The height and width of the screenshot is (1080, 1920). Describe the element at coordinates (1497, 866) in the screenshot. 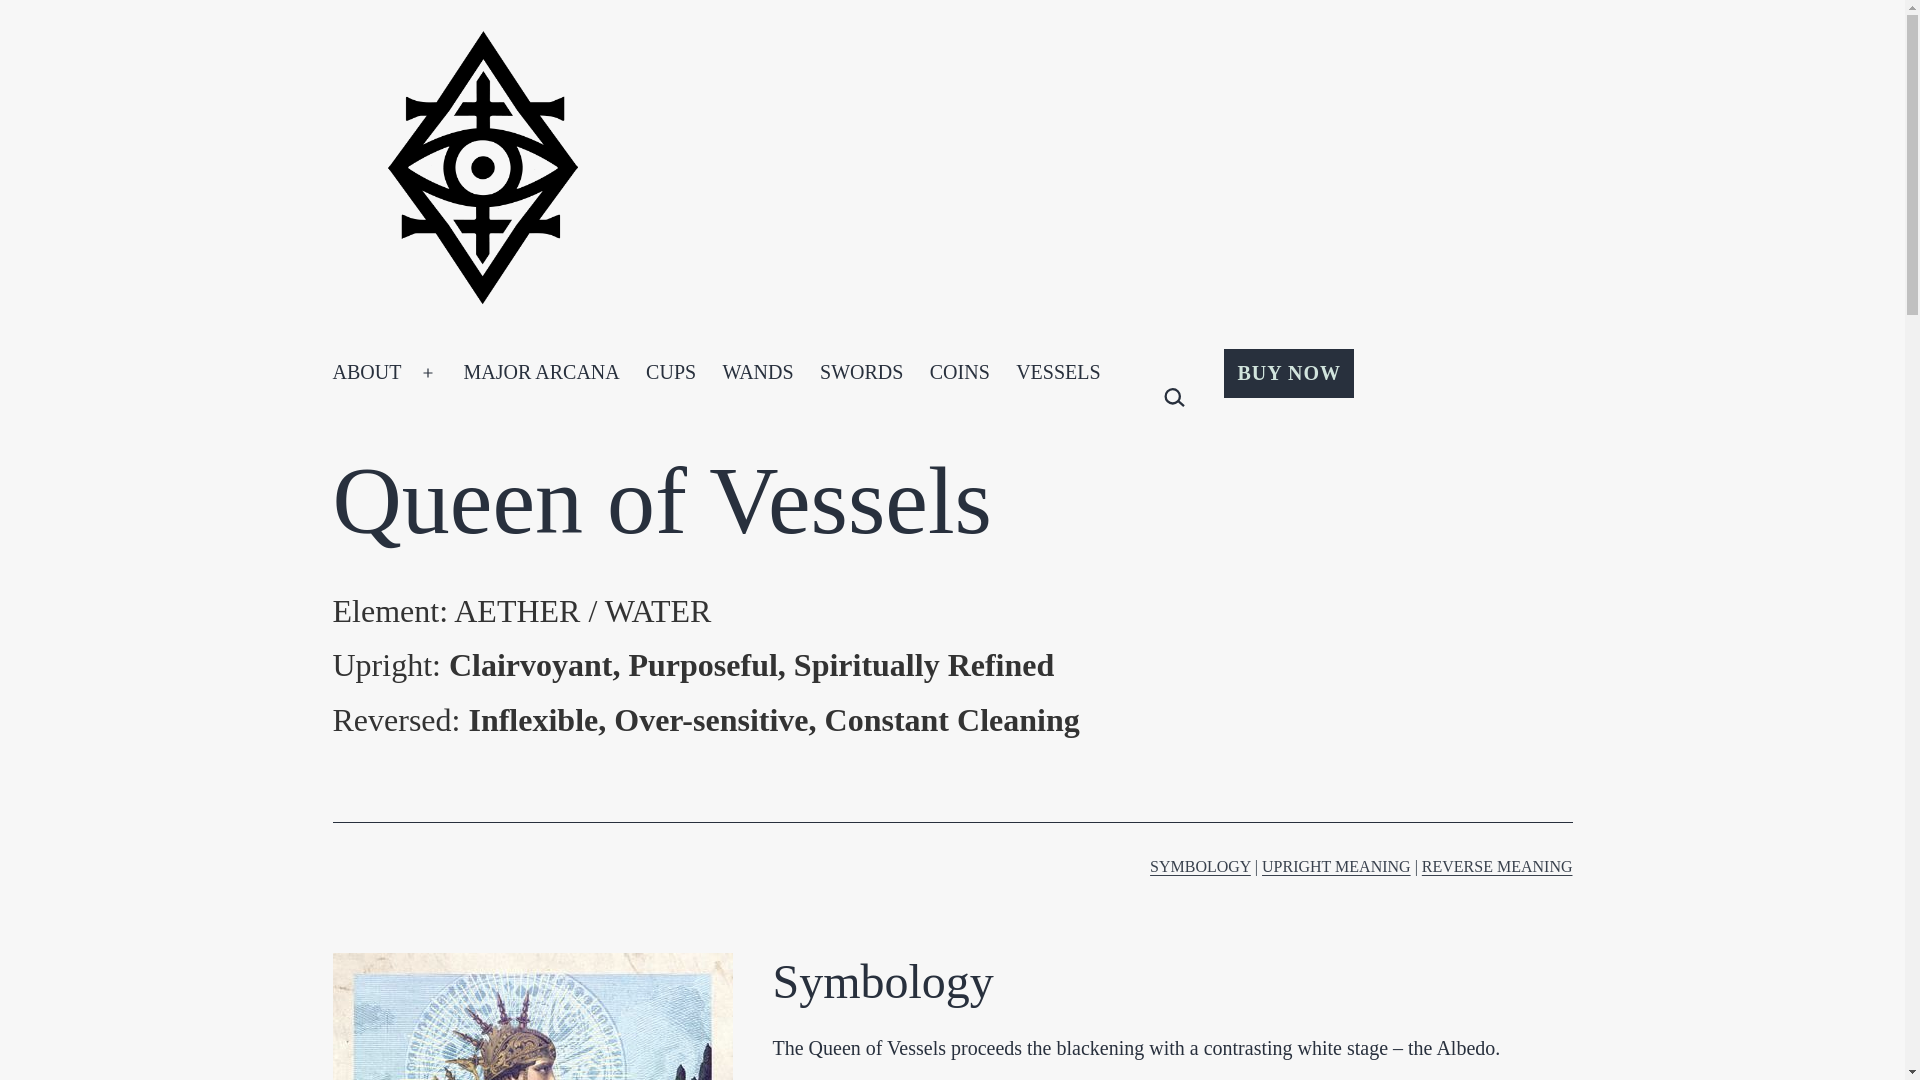

I see `REVERSE MEANING` at that location.